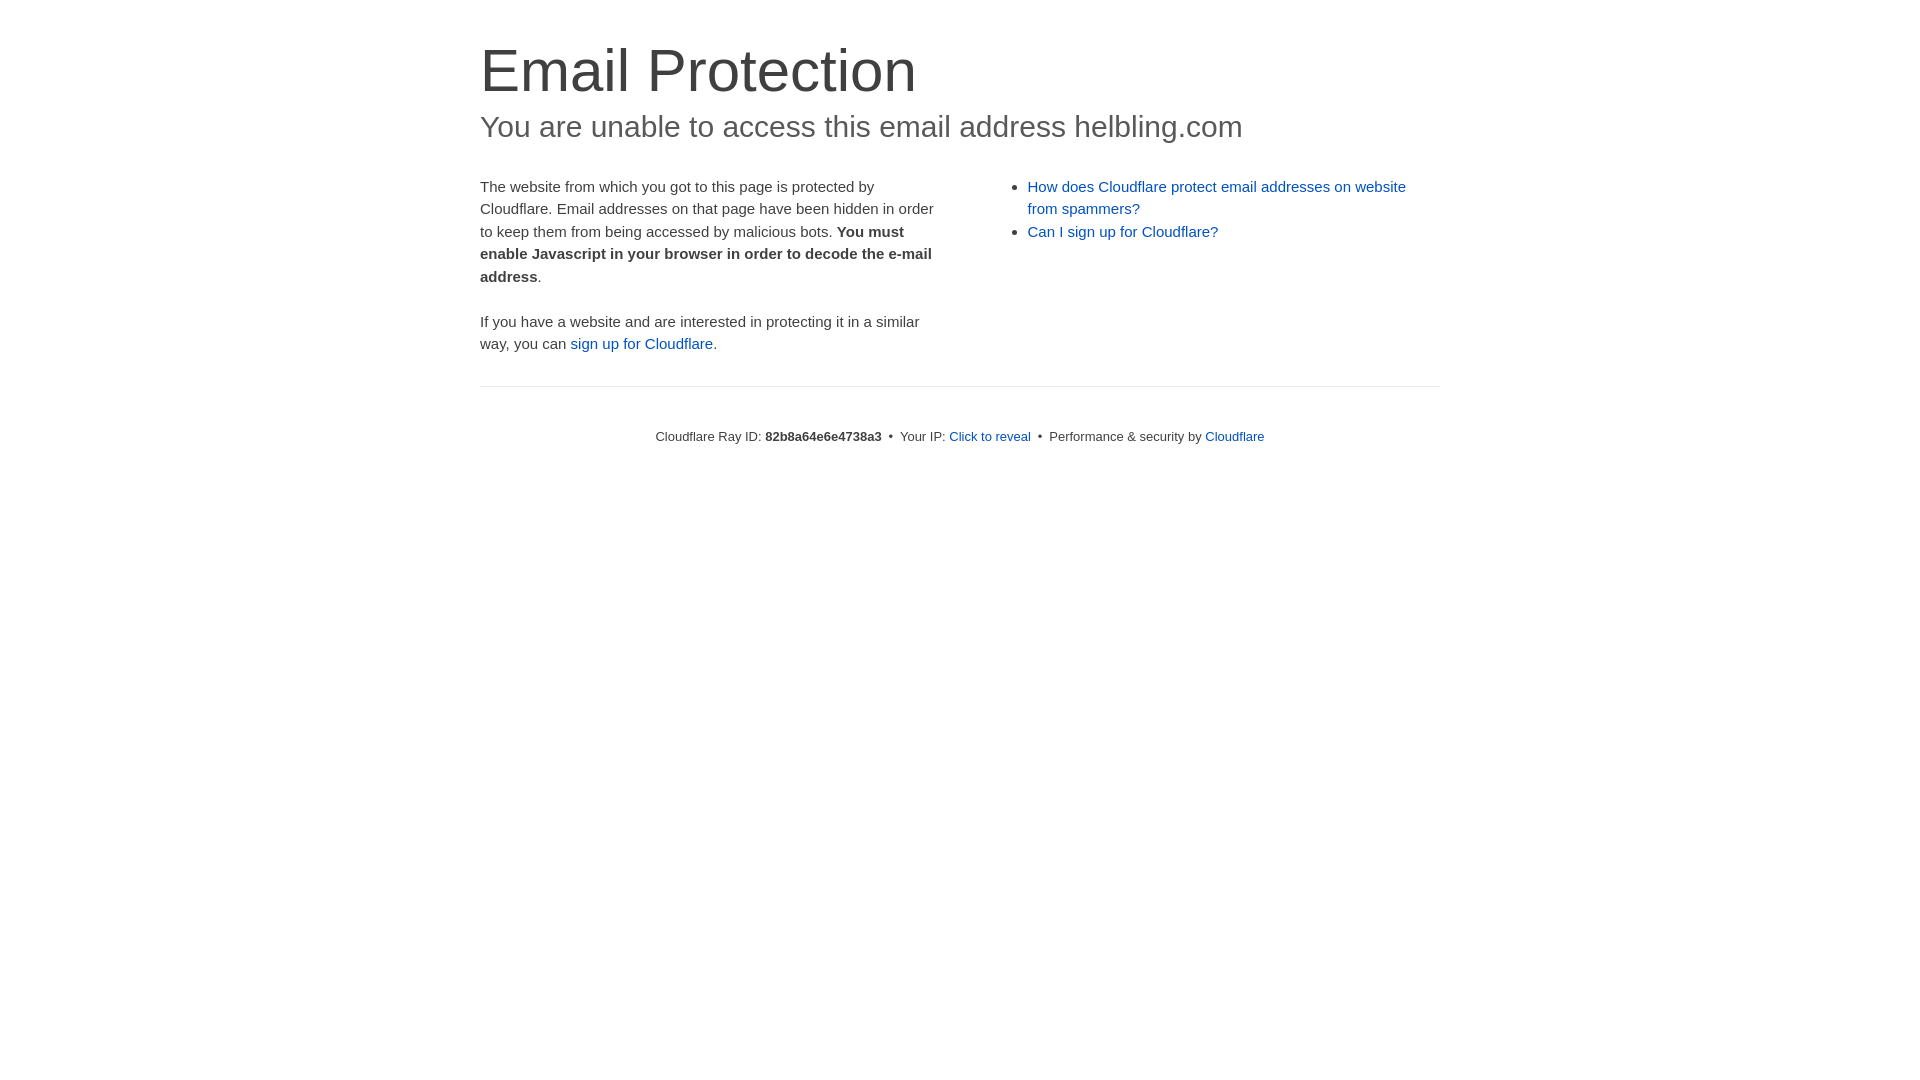 The height and width of the screenshot is (1080, 1920). I want to click on sign up for Cloudflare, so click(642, 344).